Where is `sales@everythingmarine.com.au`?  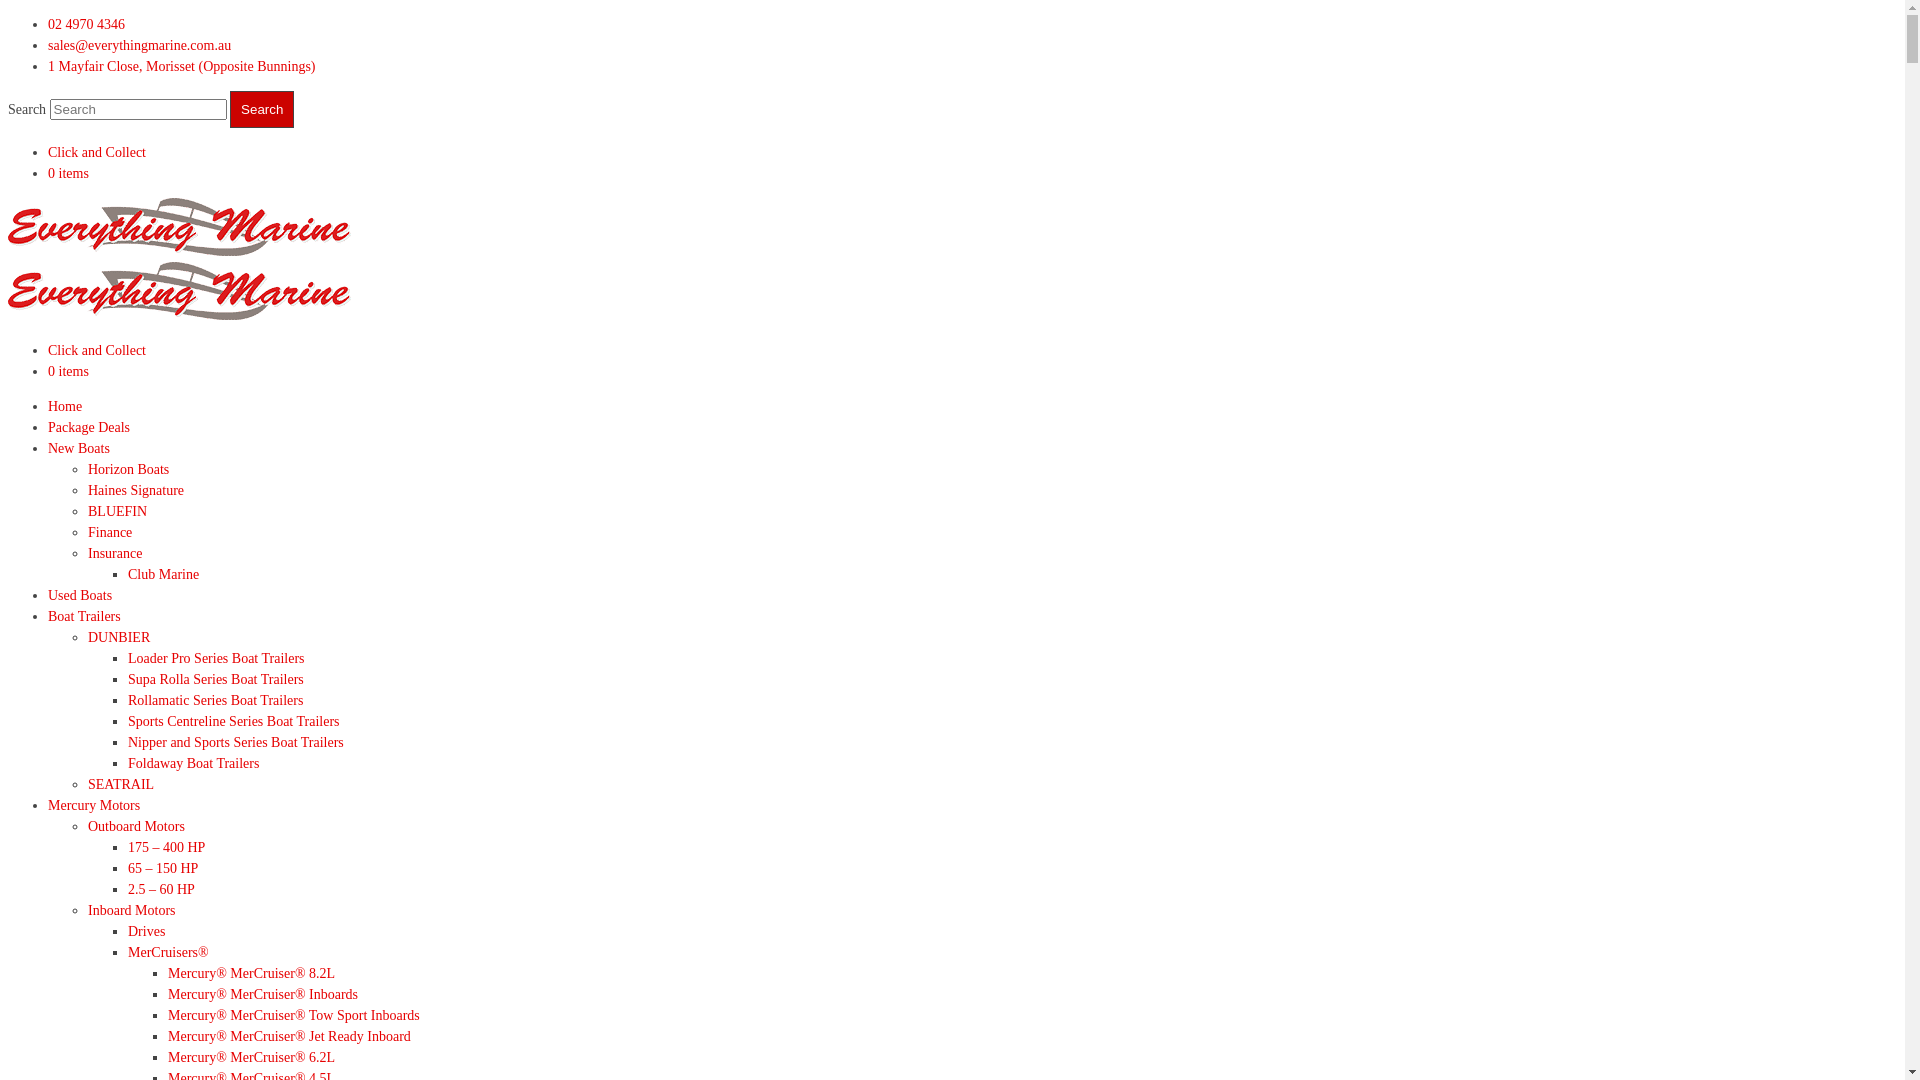
sales@everythingmarine.com.au is located at coordinates (140, 46).